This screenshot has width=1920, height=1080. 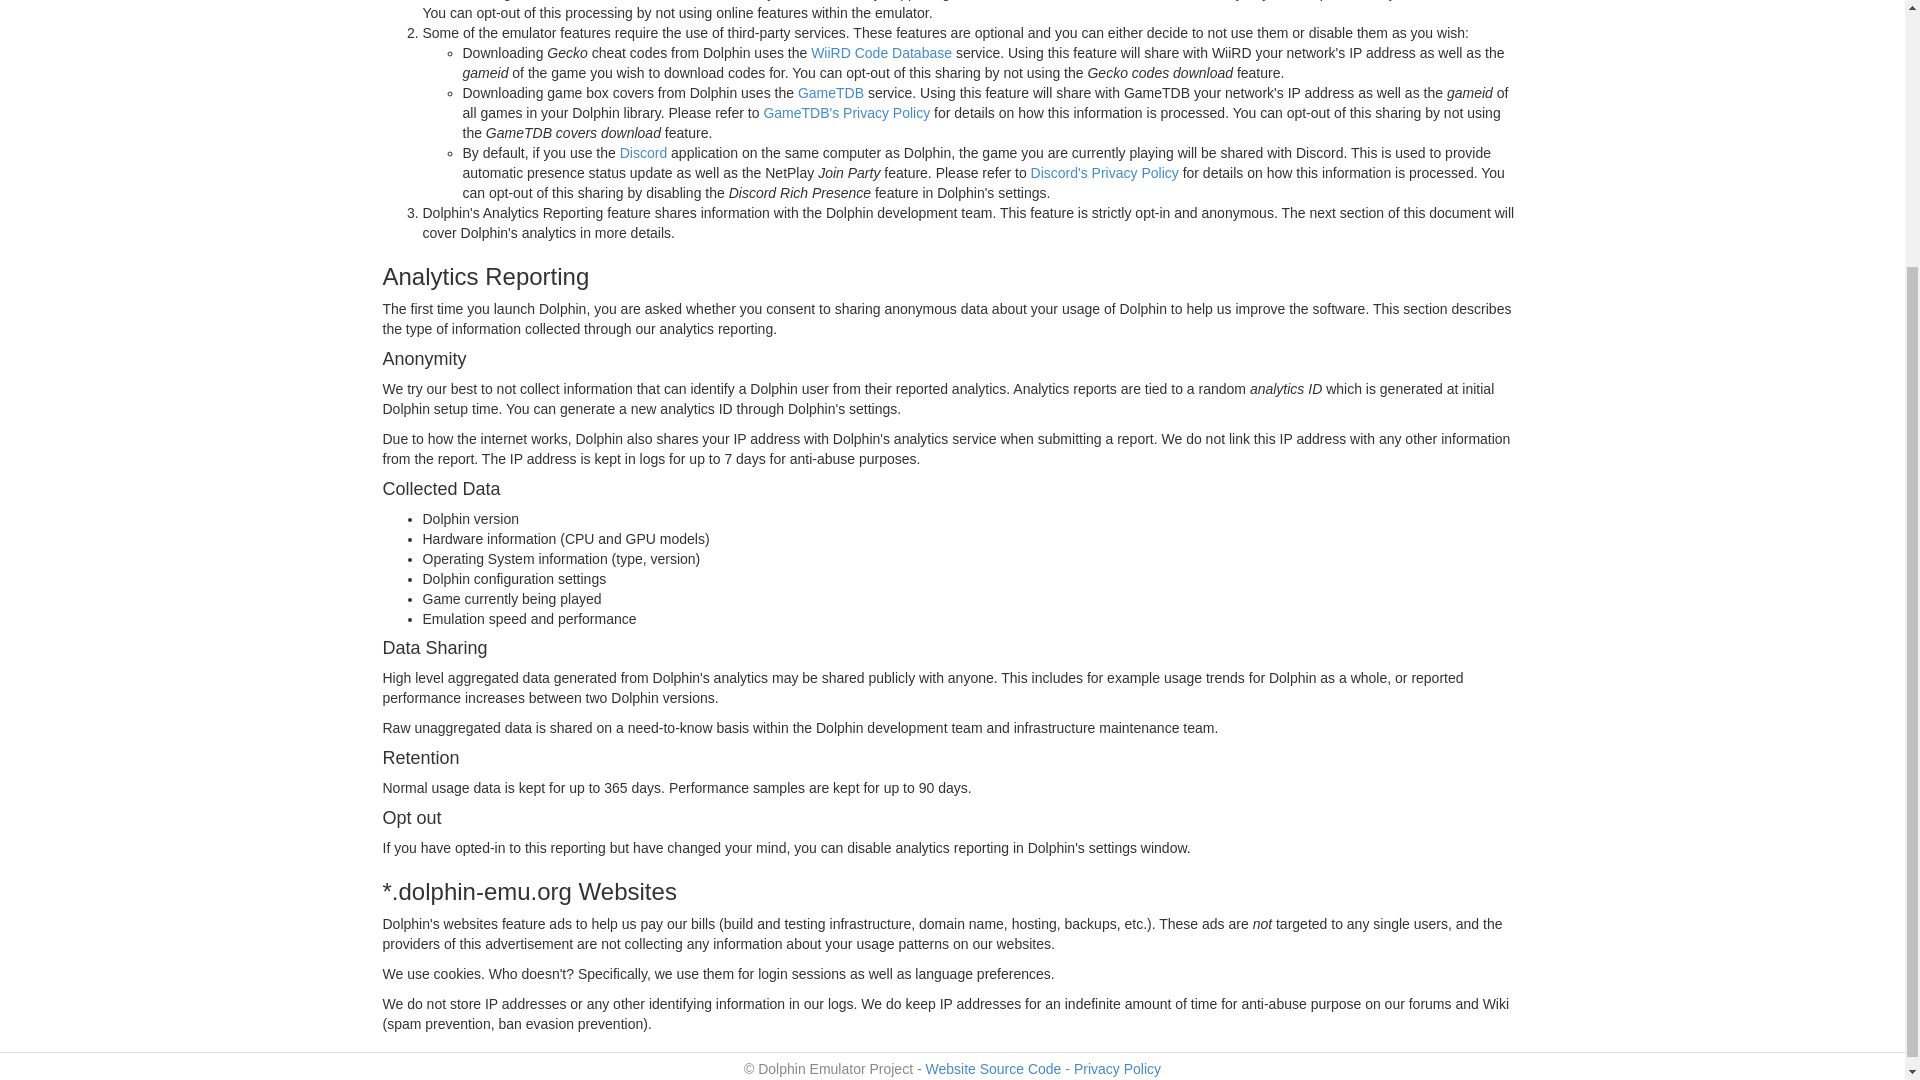 What do you see at coordinates (831, 93) in the screenshot?
I see `GameTDB` at bounding box center [831, 93].